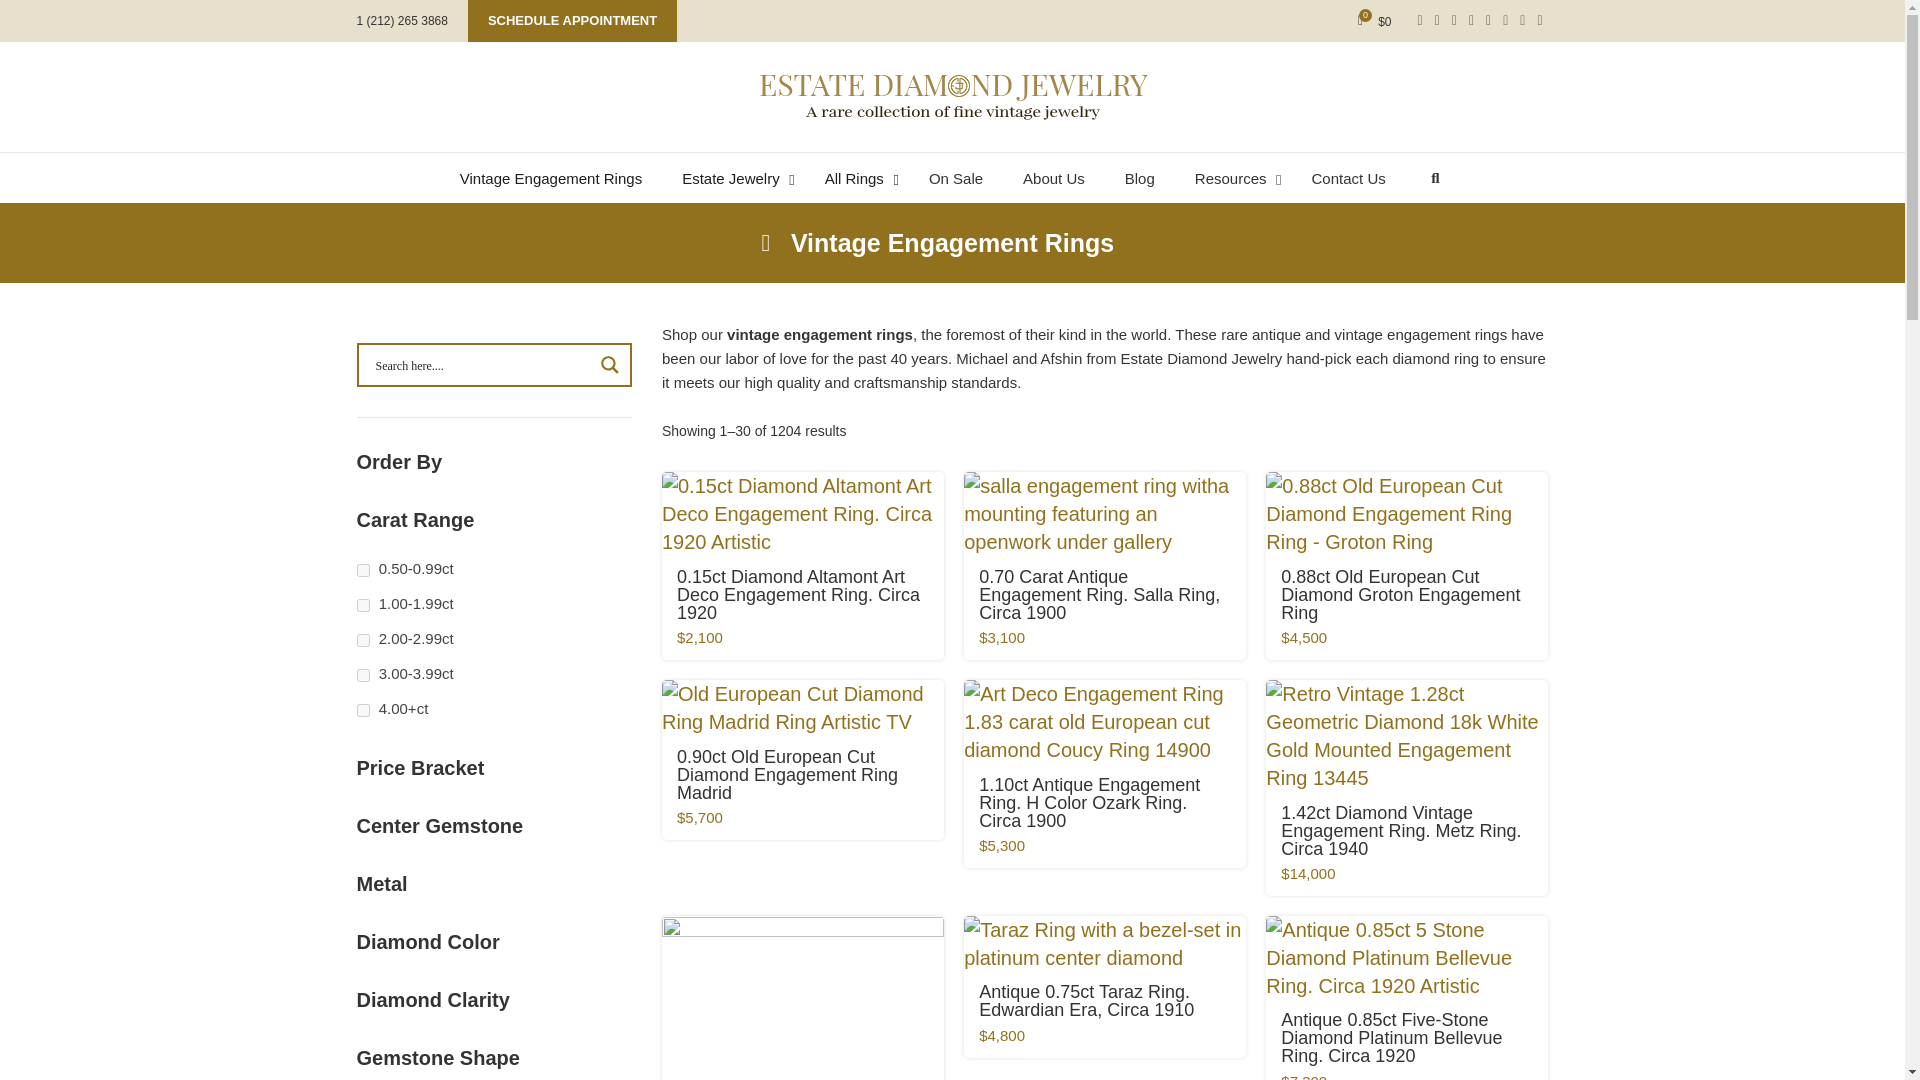 The width and height of the screenshot is (1920, 1080). What do you see at coordinates (362, 674) in the screenshot?
I see `3-99` at bounding box center [362, 674].